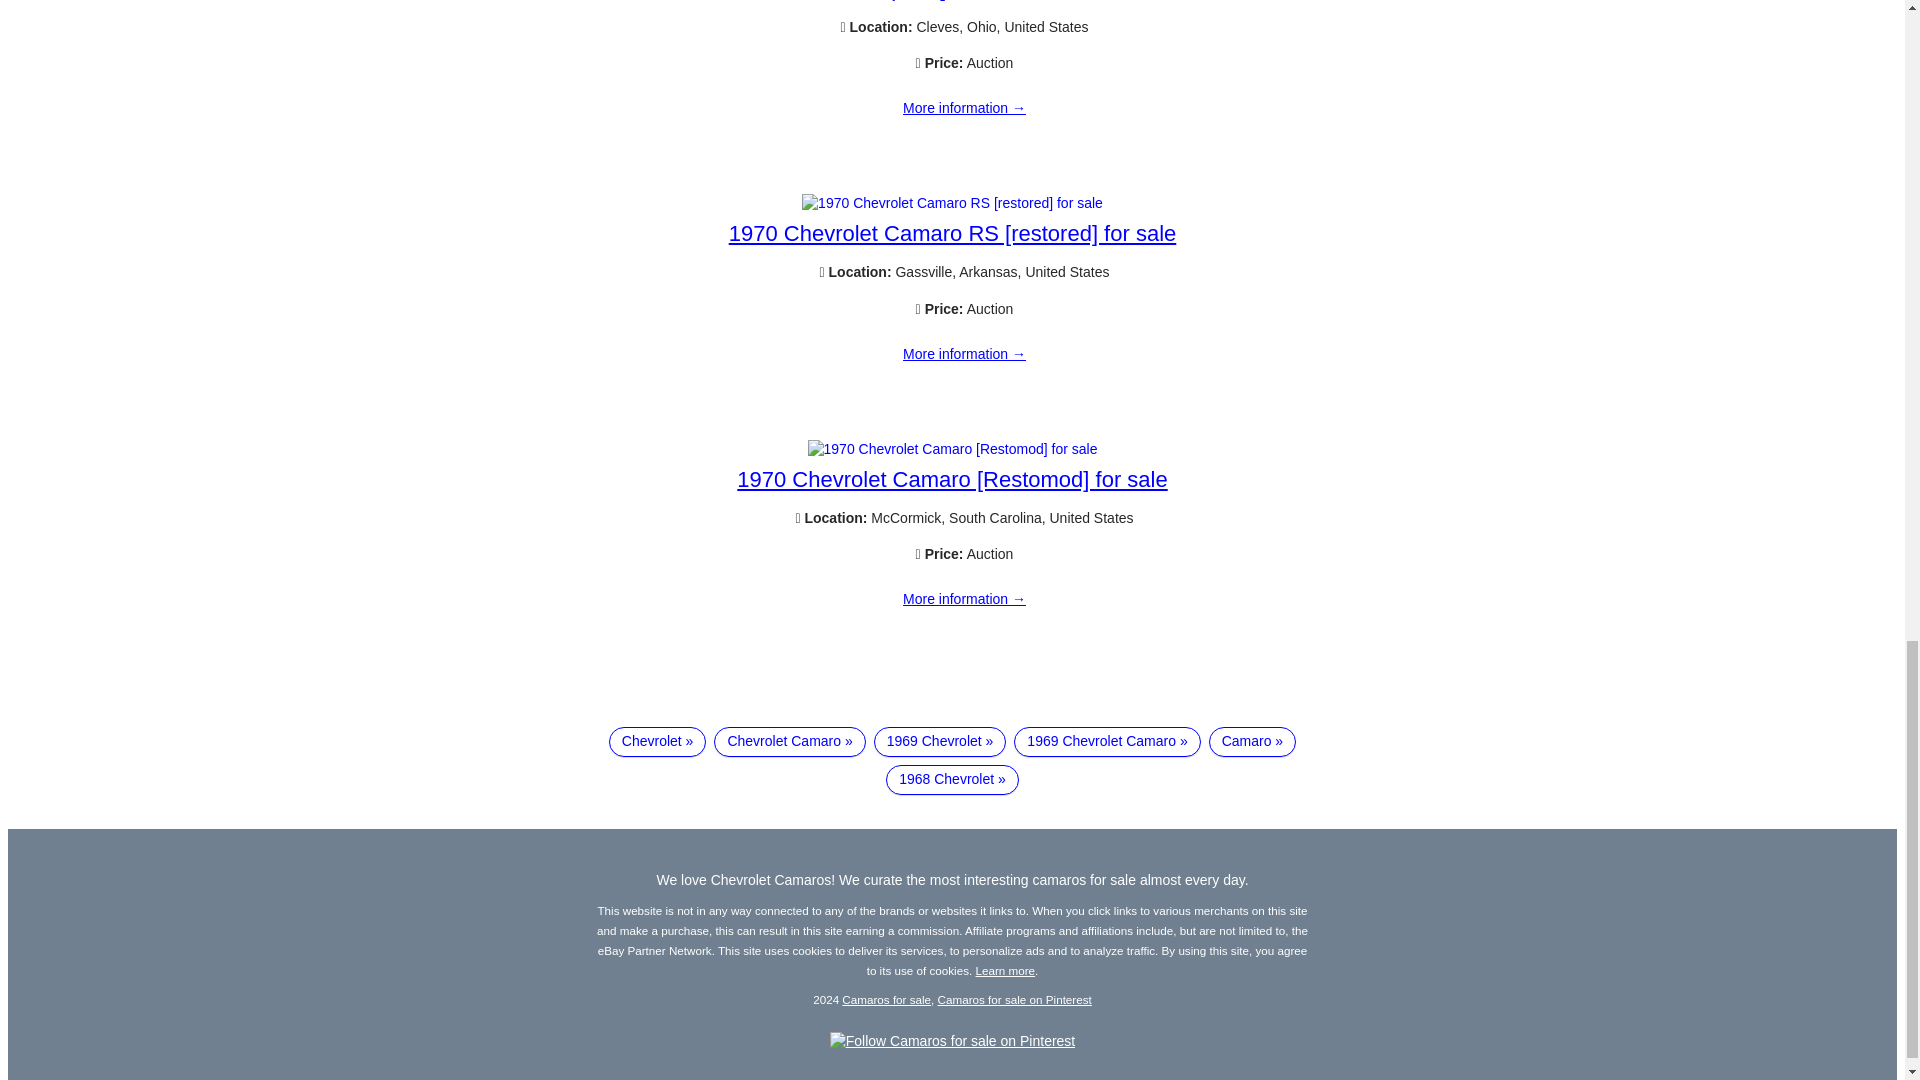 Image resolution: width=1920 pixels, height=1080 pixels. Describe the element at coordinates (1015, 998) in the screenshot. I see `Camaros for sale on Pinterest` at that location.